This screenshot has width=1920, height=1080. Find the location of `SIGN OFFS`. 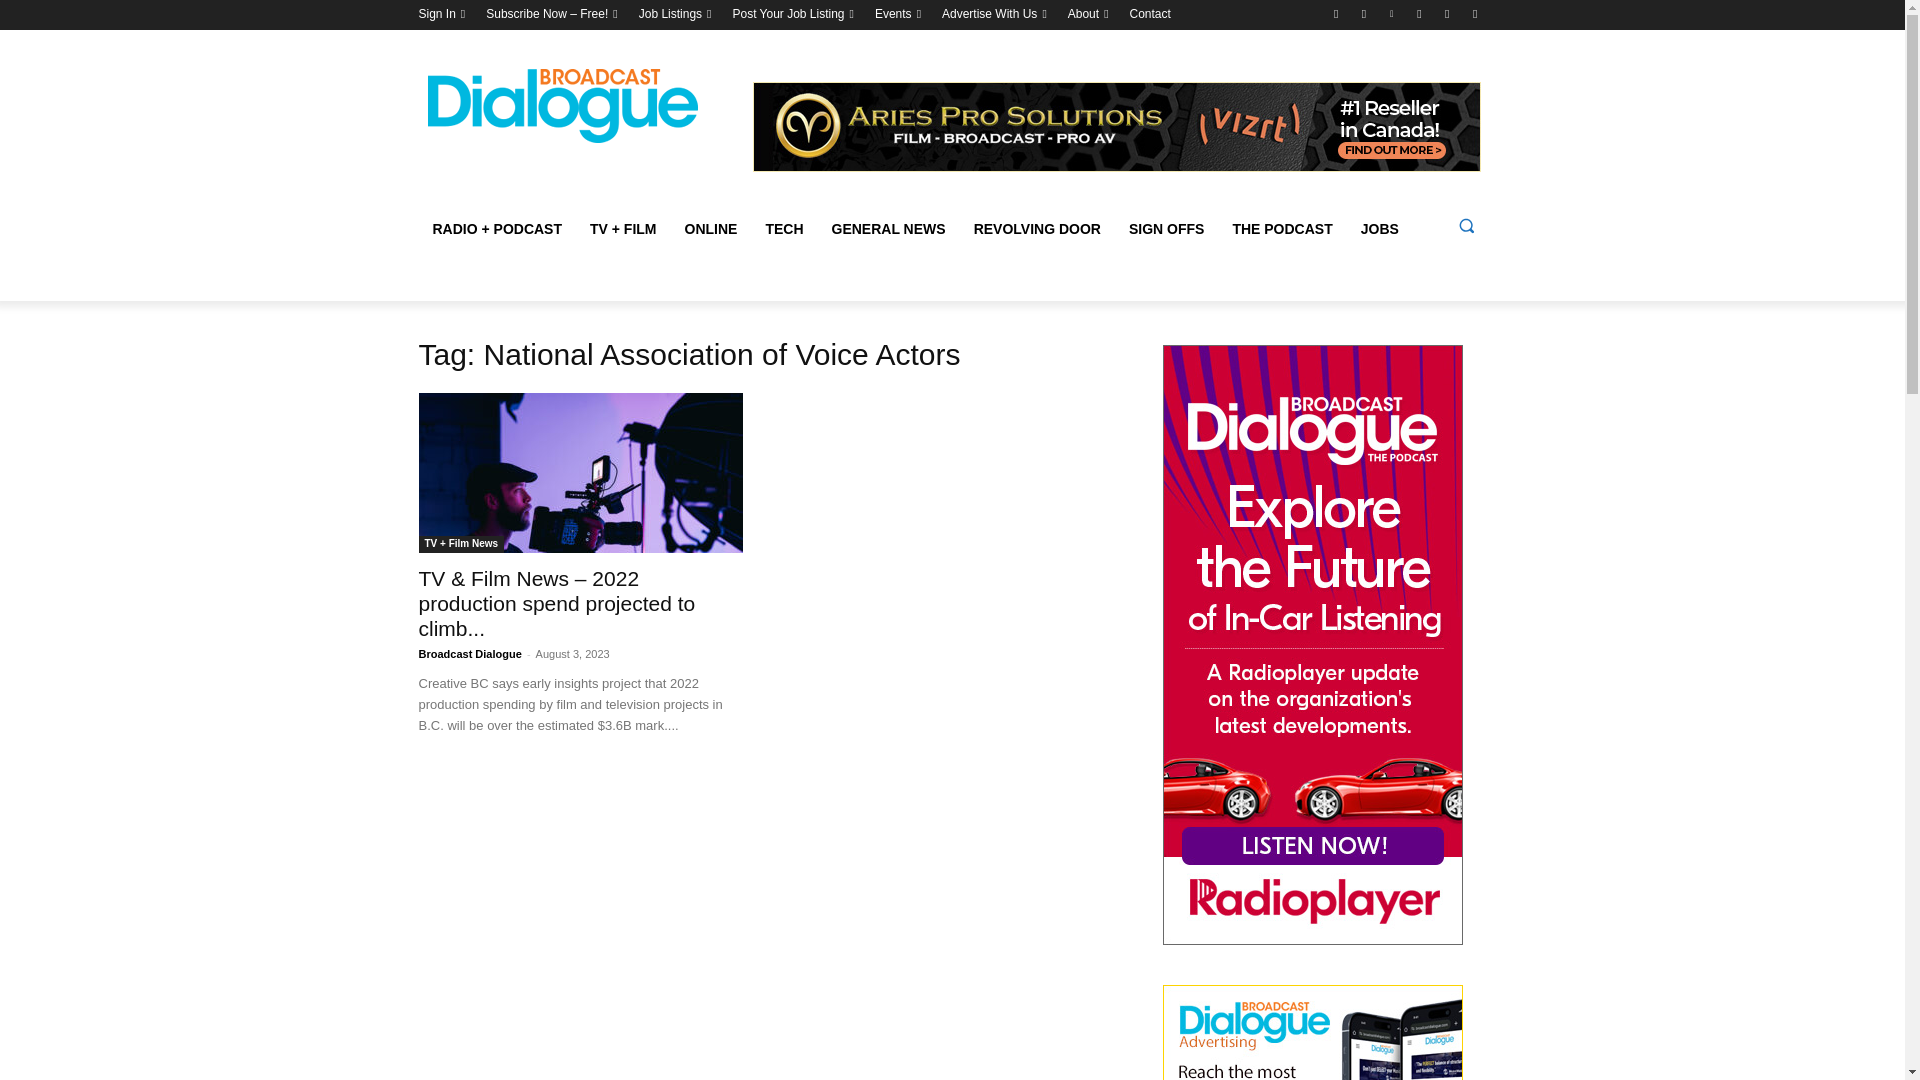

SIGN OFFS is located at coordinates (1166, 228).